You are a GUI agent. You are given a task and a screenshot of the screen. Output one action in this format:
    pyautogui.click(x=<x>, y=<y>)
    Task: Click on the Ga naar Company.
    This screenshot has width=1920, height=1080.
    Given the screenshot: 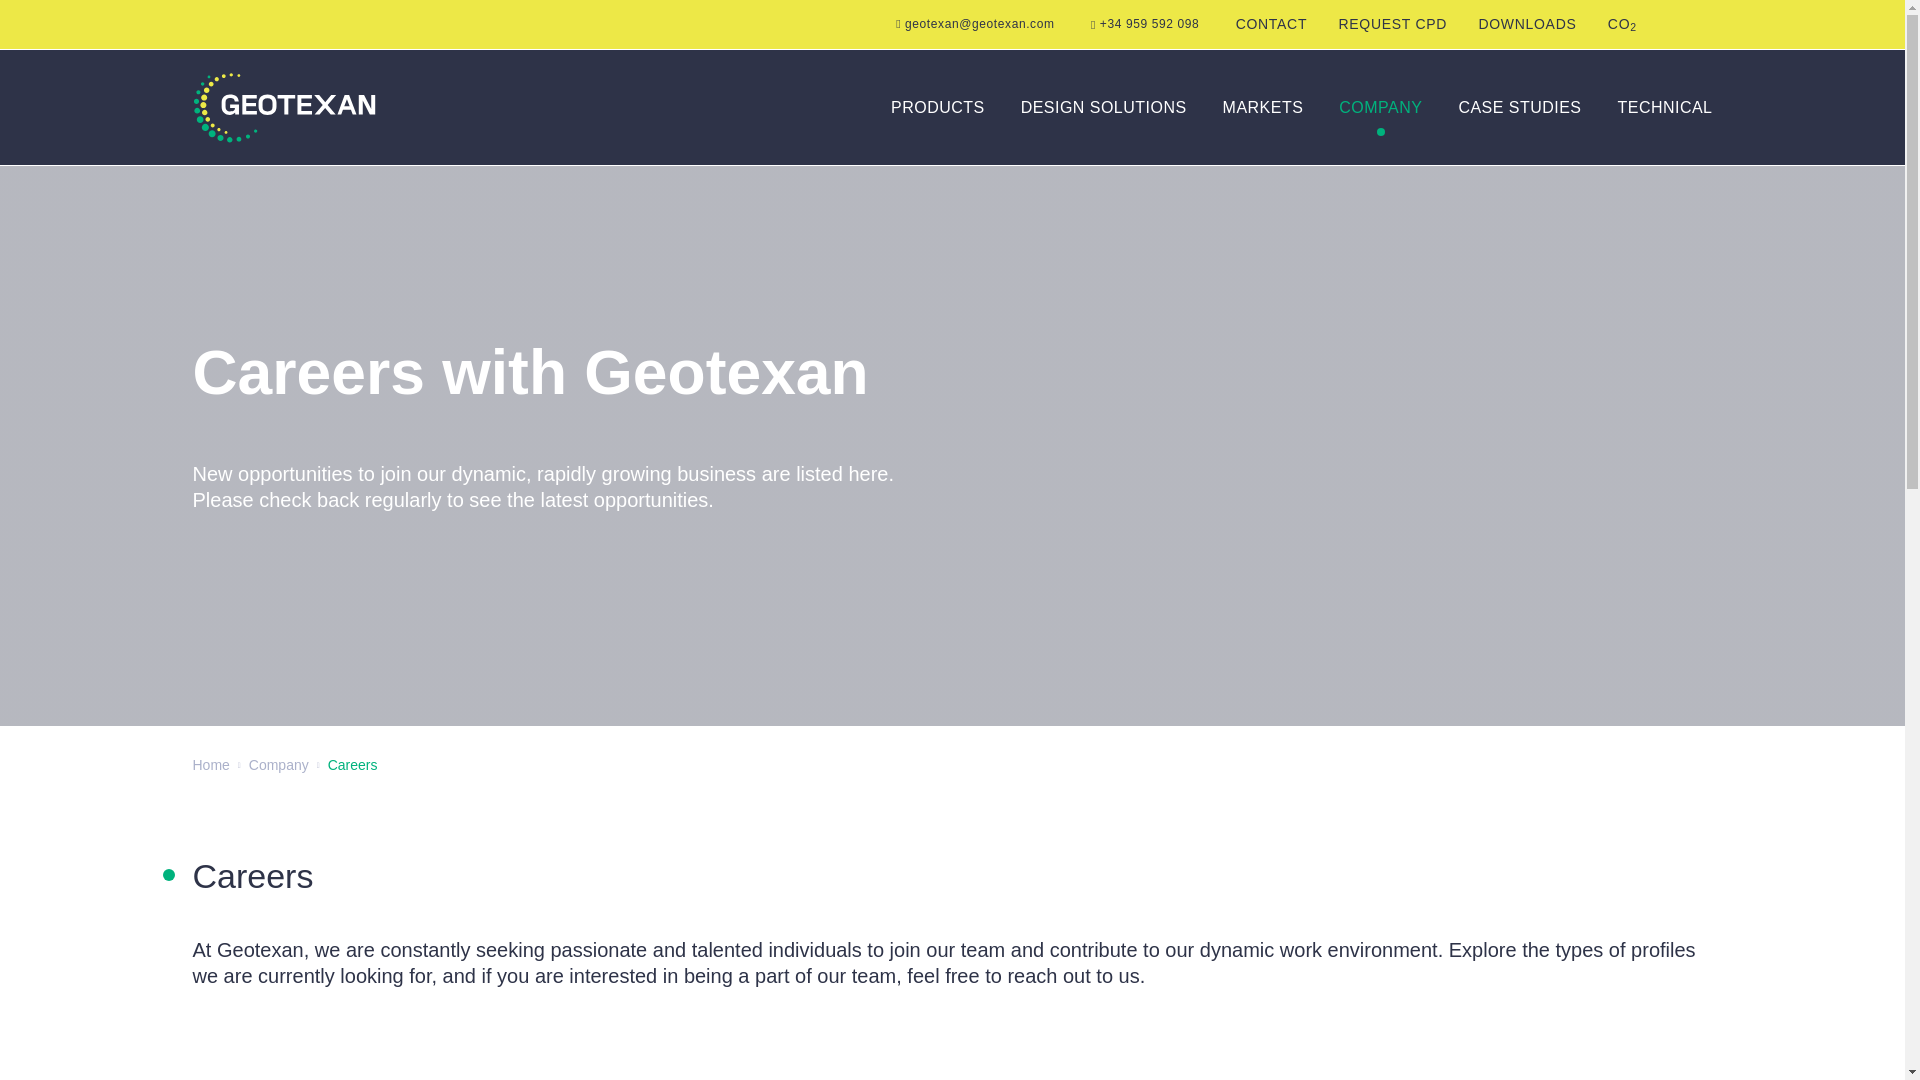 What is the action you would take?
    pyautogui.click(x=1526, y=24)
    